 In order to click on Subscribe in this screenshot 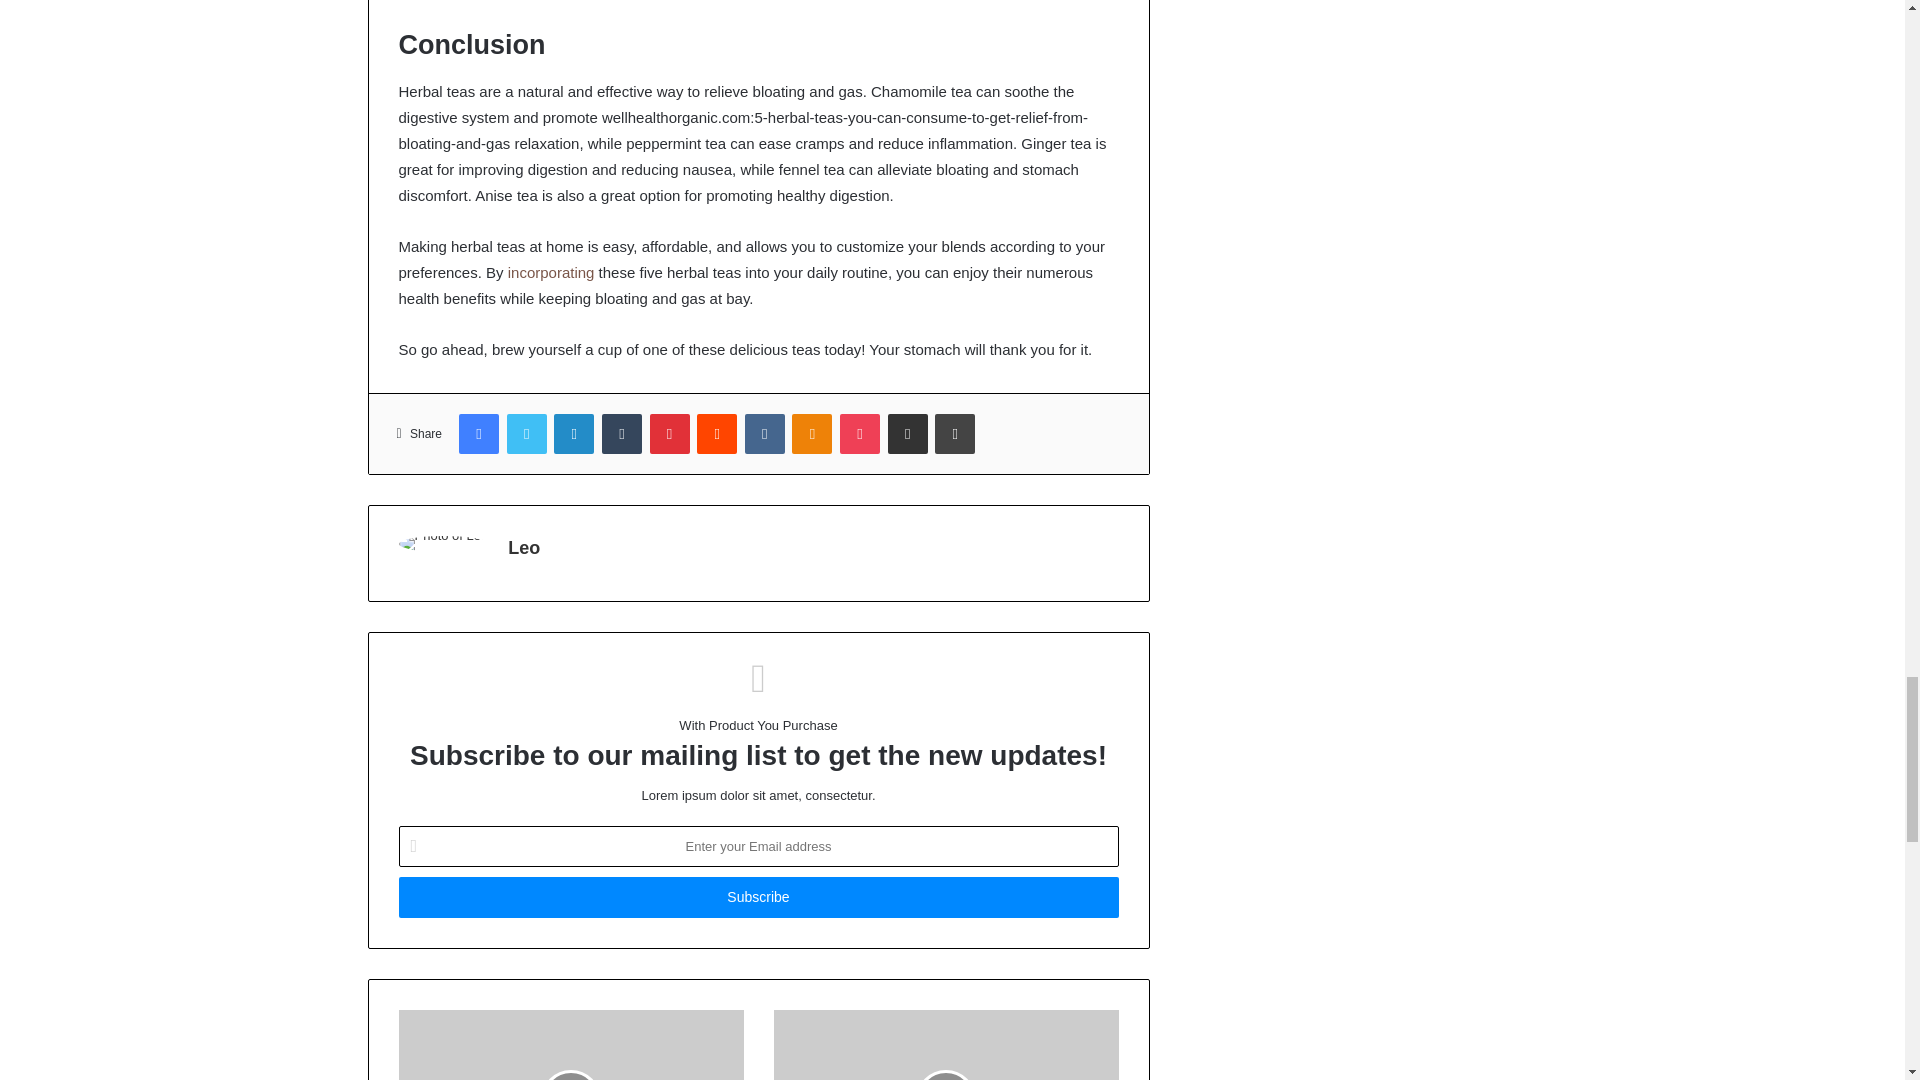, I will do `click(757, 897)`.